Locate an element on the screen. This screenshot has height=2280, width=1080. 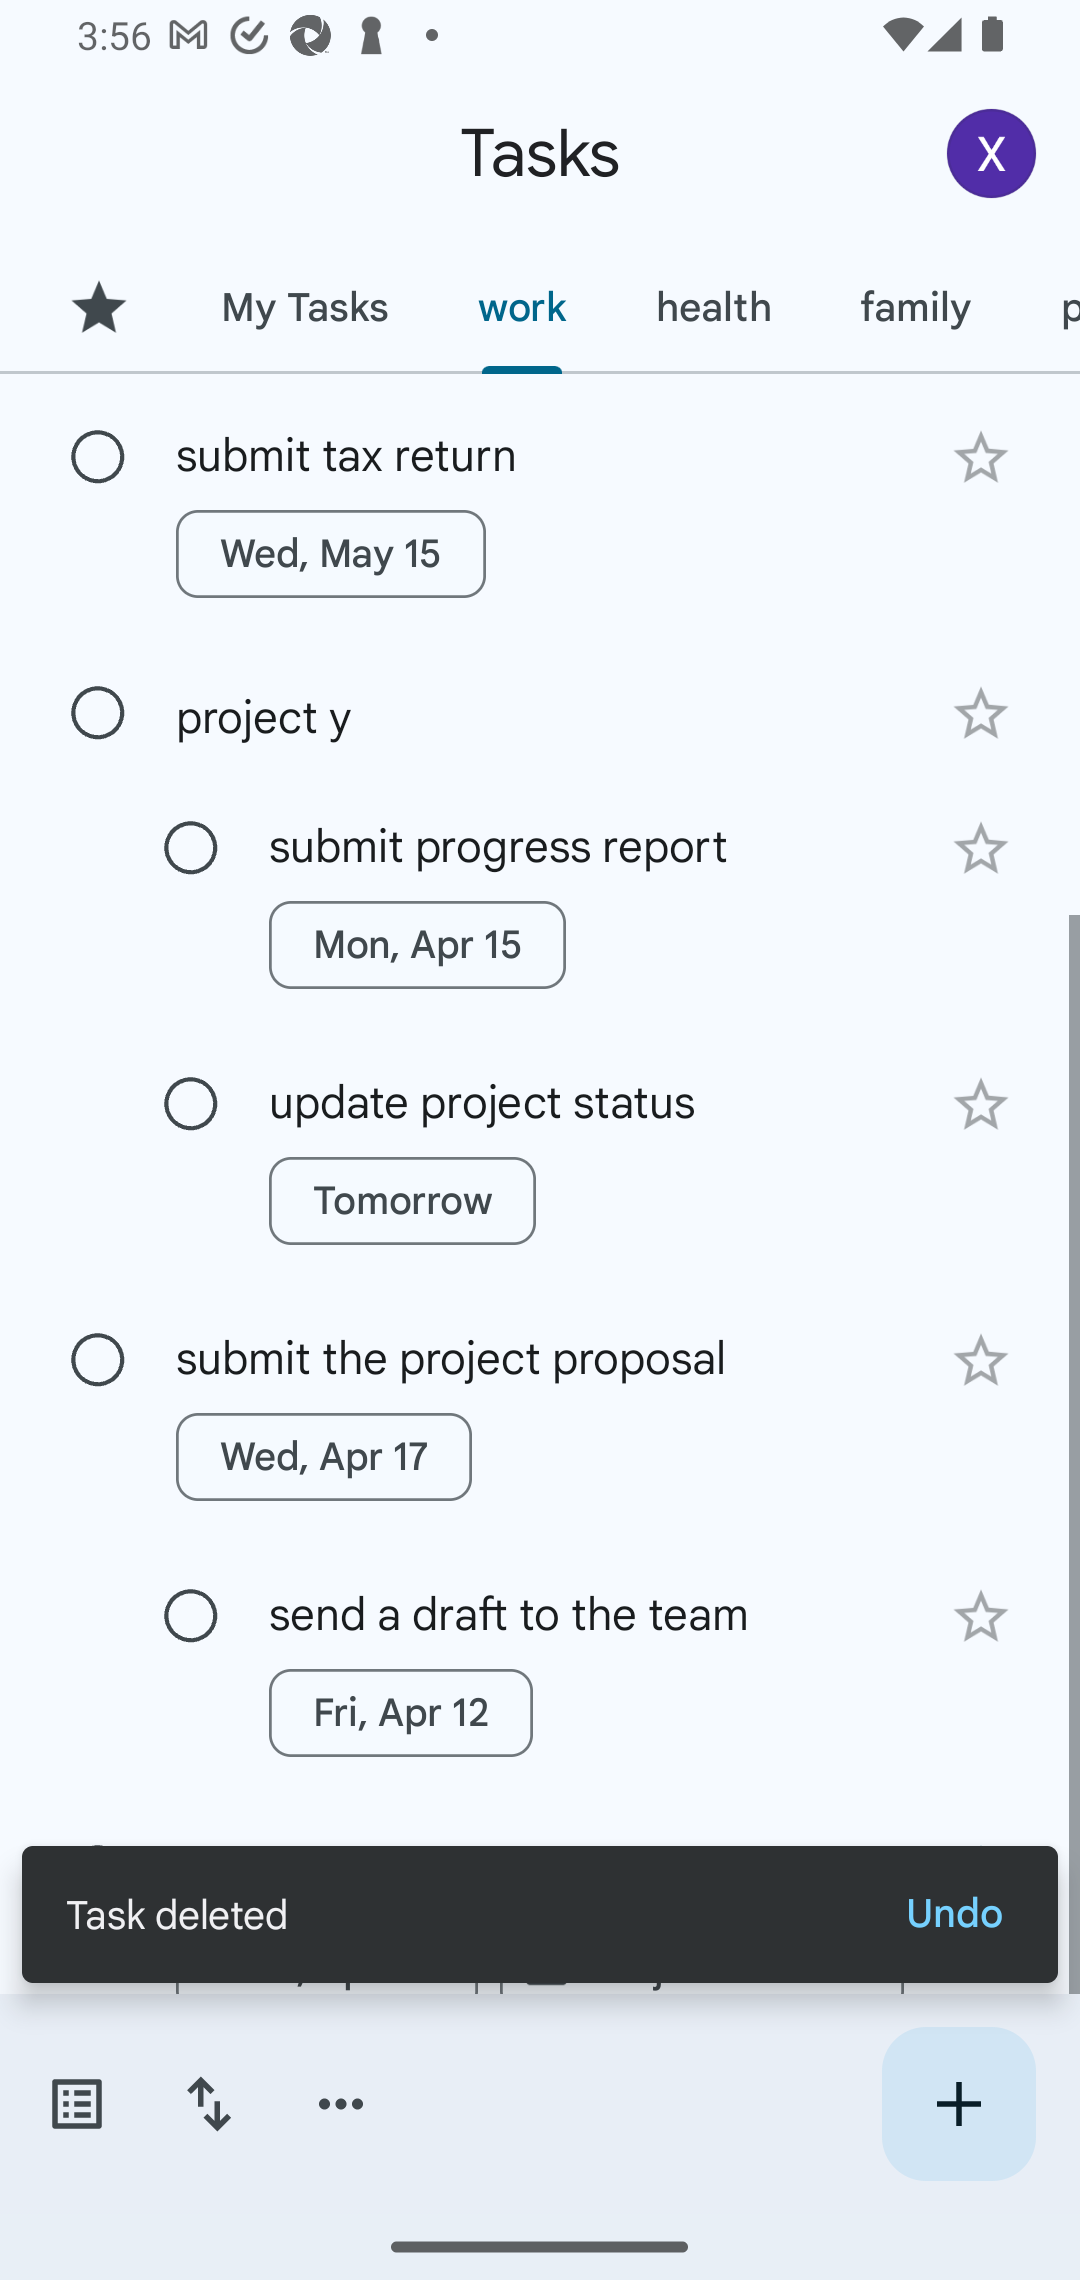
Mark as complete is located at coordinates (98, 714).